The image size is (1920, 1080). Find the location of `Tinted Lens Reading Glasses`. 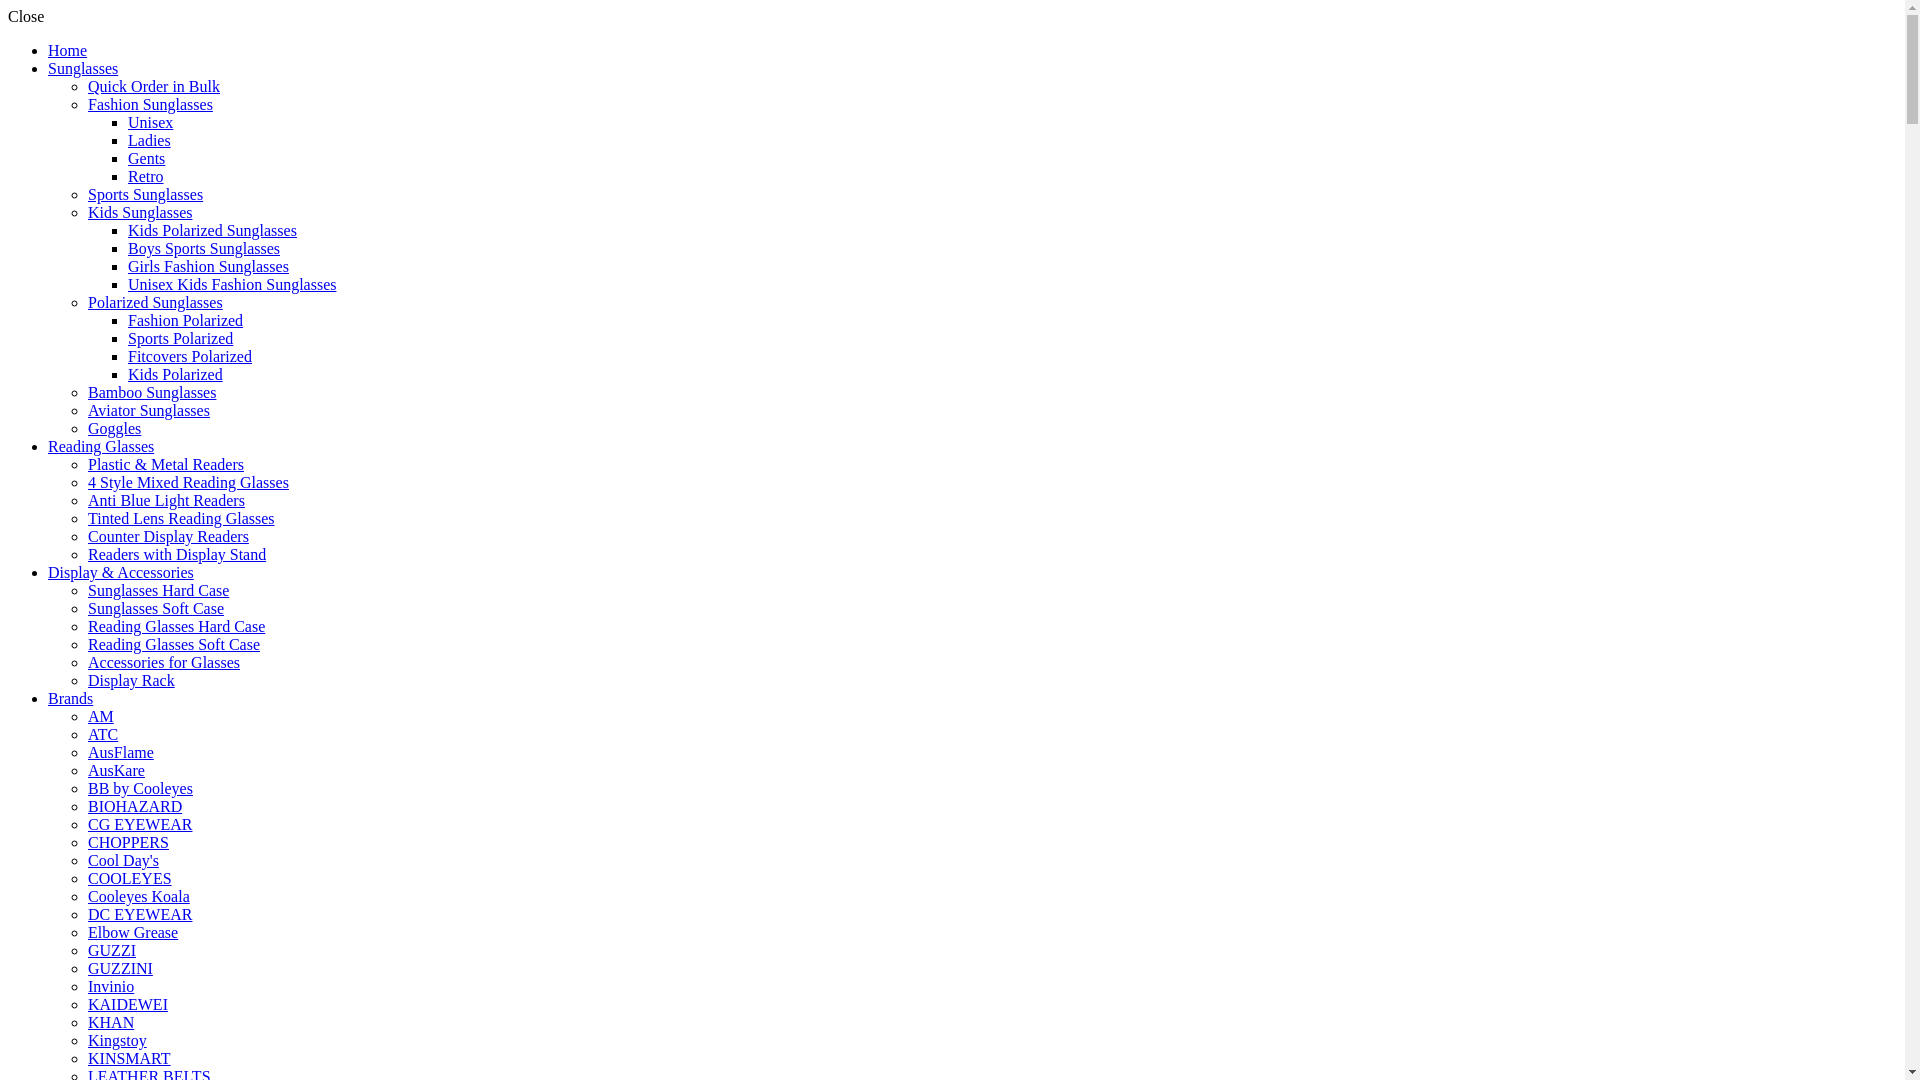

Tinted Lens Reading Glasses is located at coordinates (182, 518).